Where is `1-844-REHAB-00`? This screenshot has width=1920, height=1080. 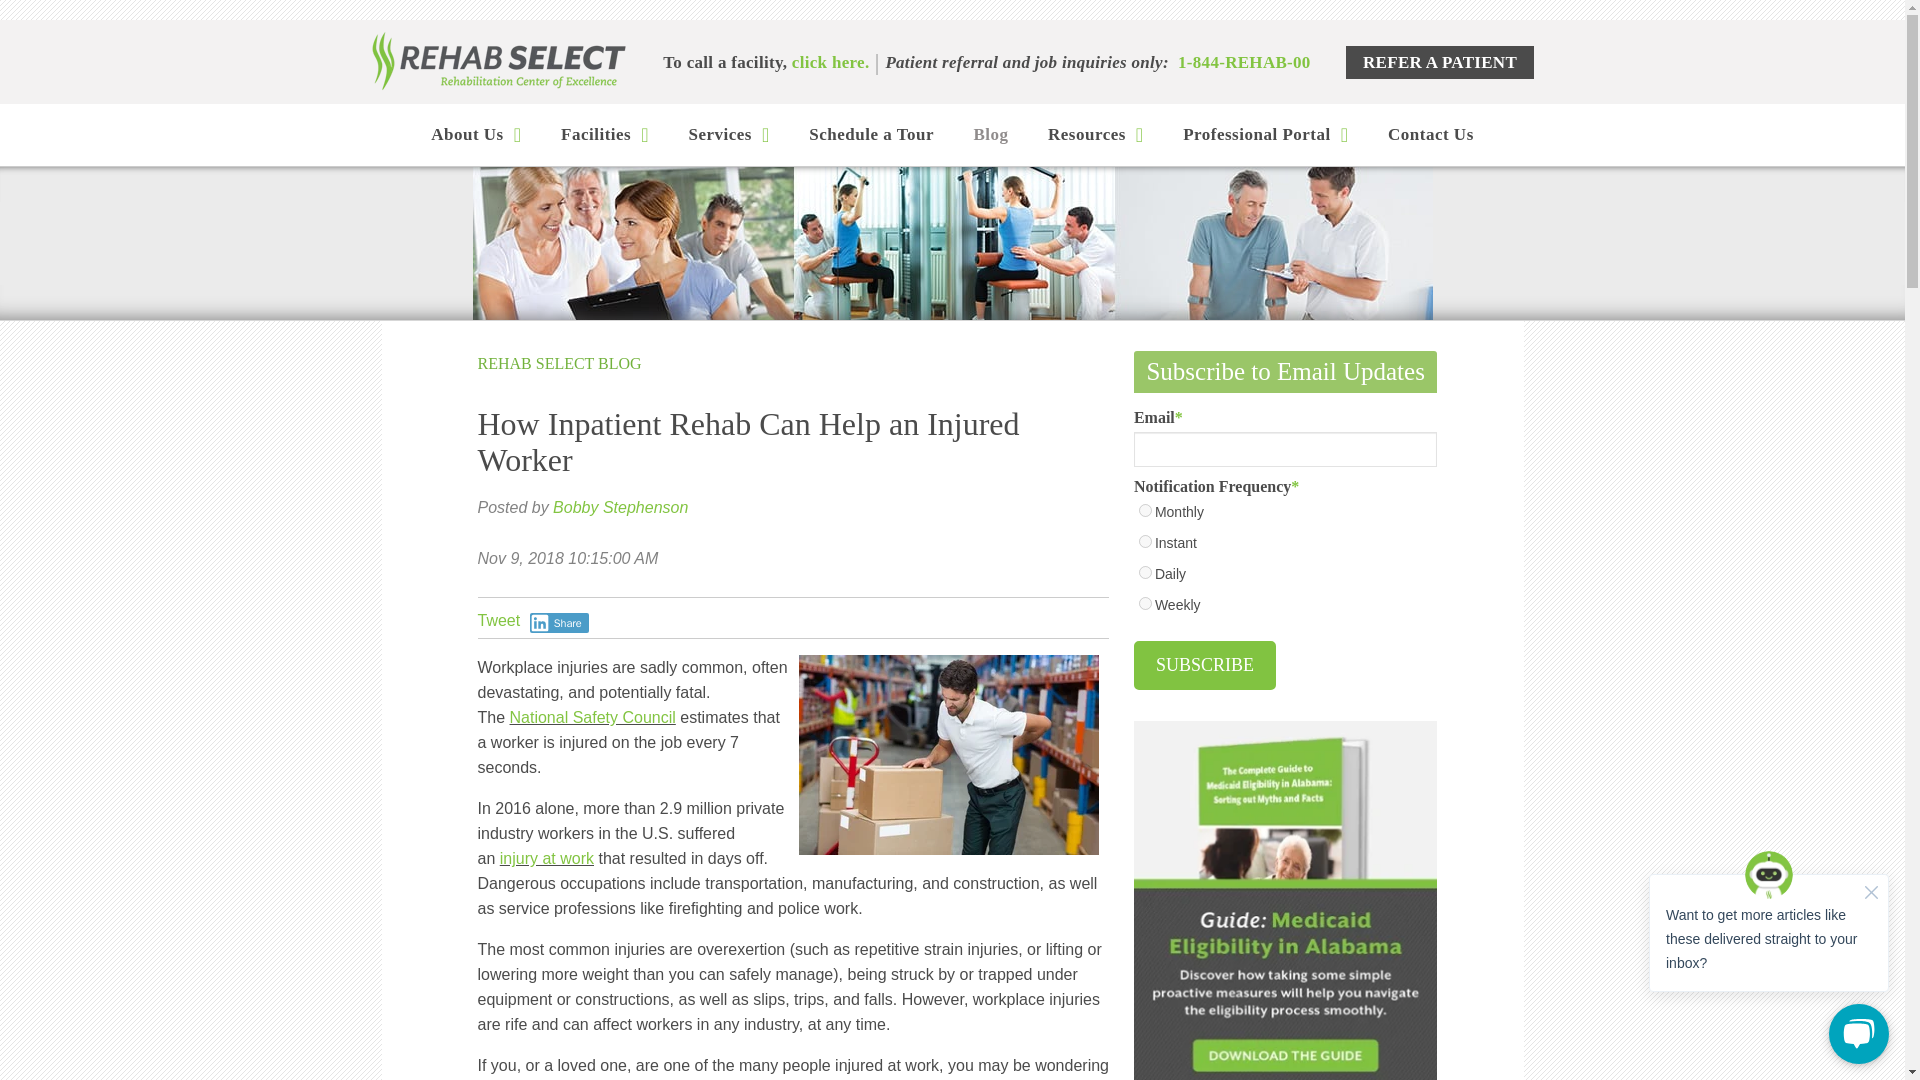
1-844-REHAB-00 is located at coordinates (1244, 62).